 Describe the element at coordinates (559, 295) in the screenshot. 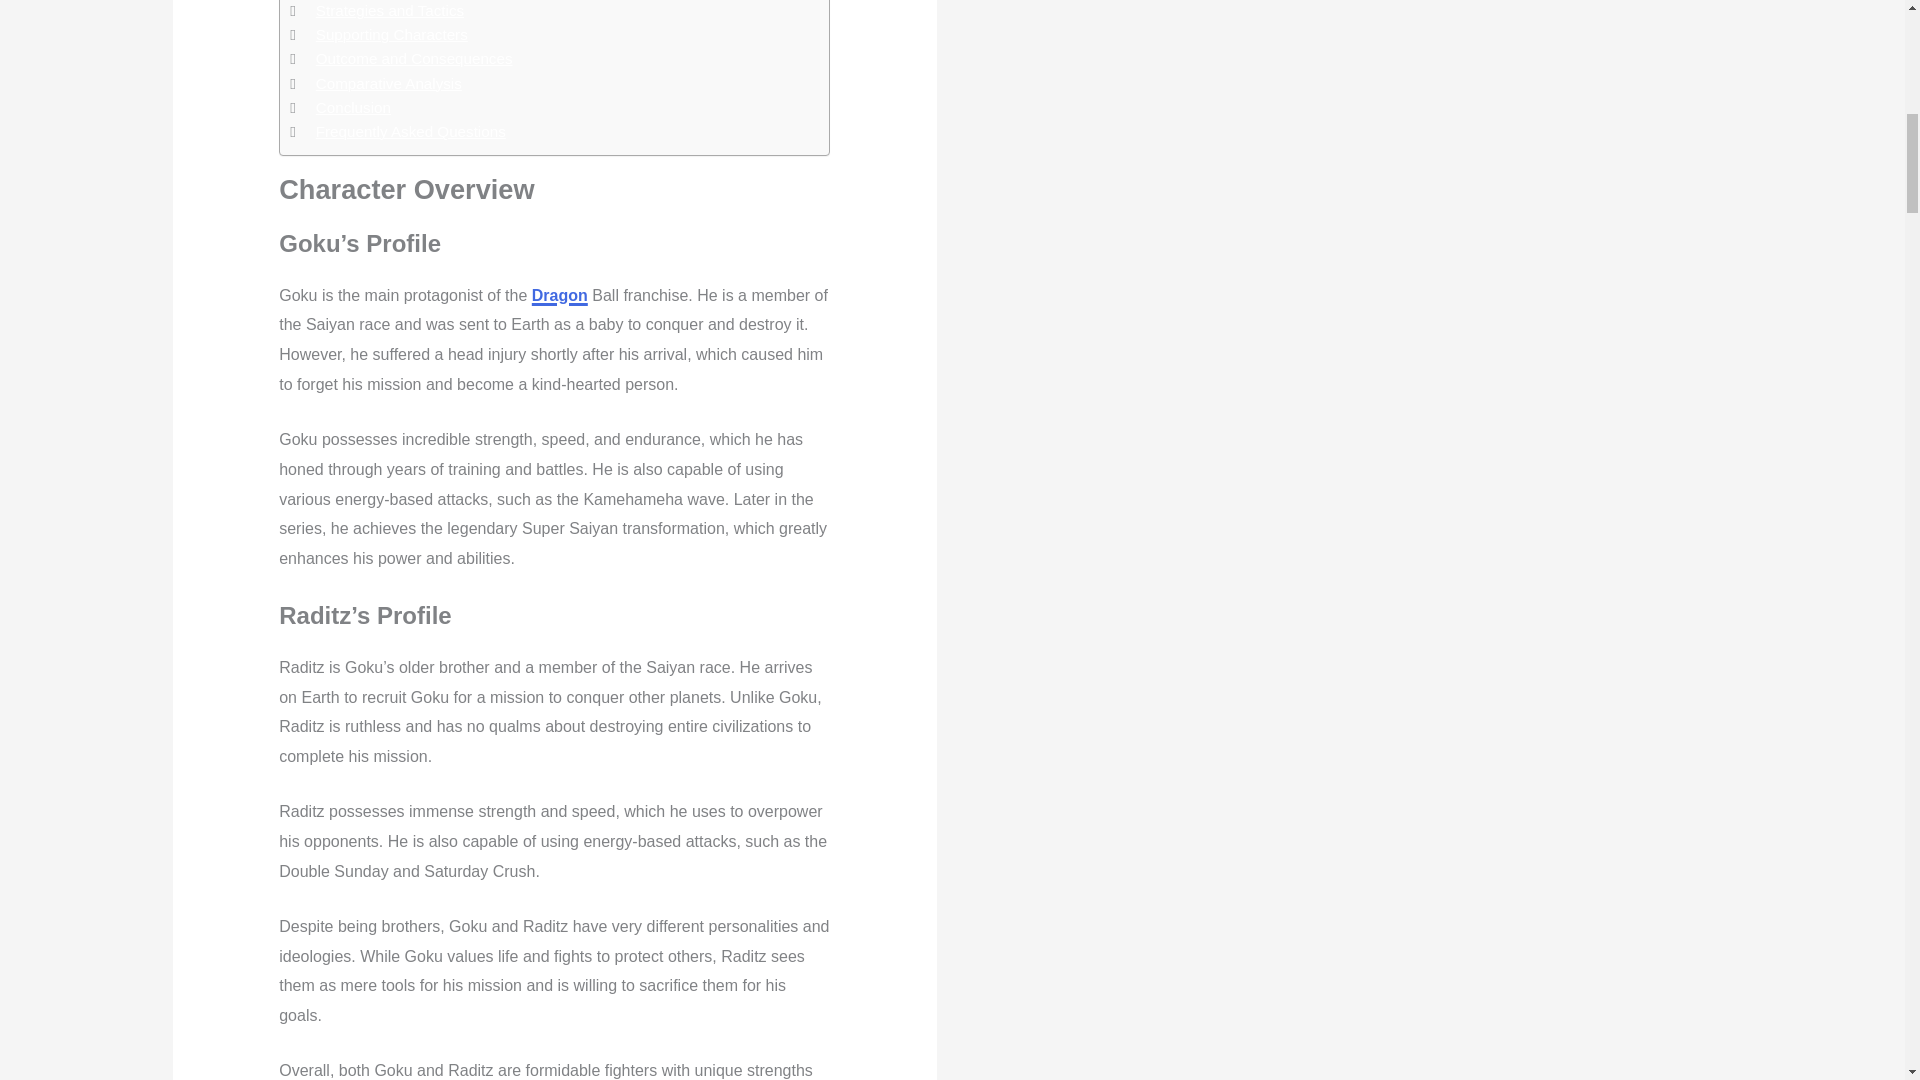

I see `Dragon` at that location.